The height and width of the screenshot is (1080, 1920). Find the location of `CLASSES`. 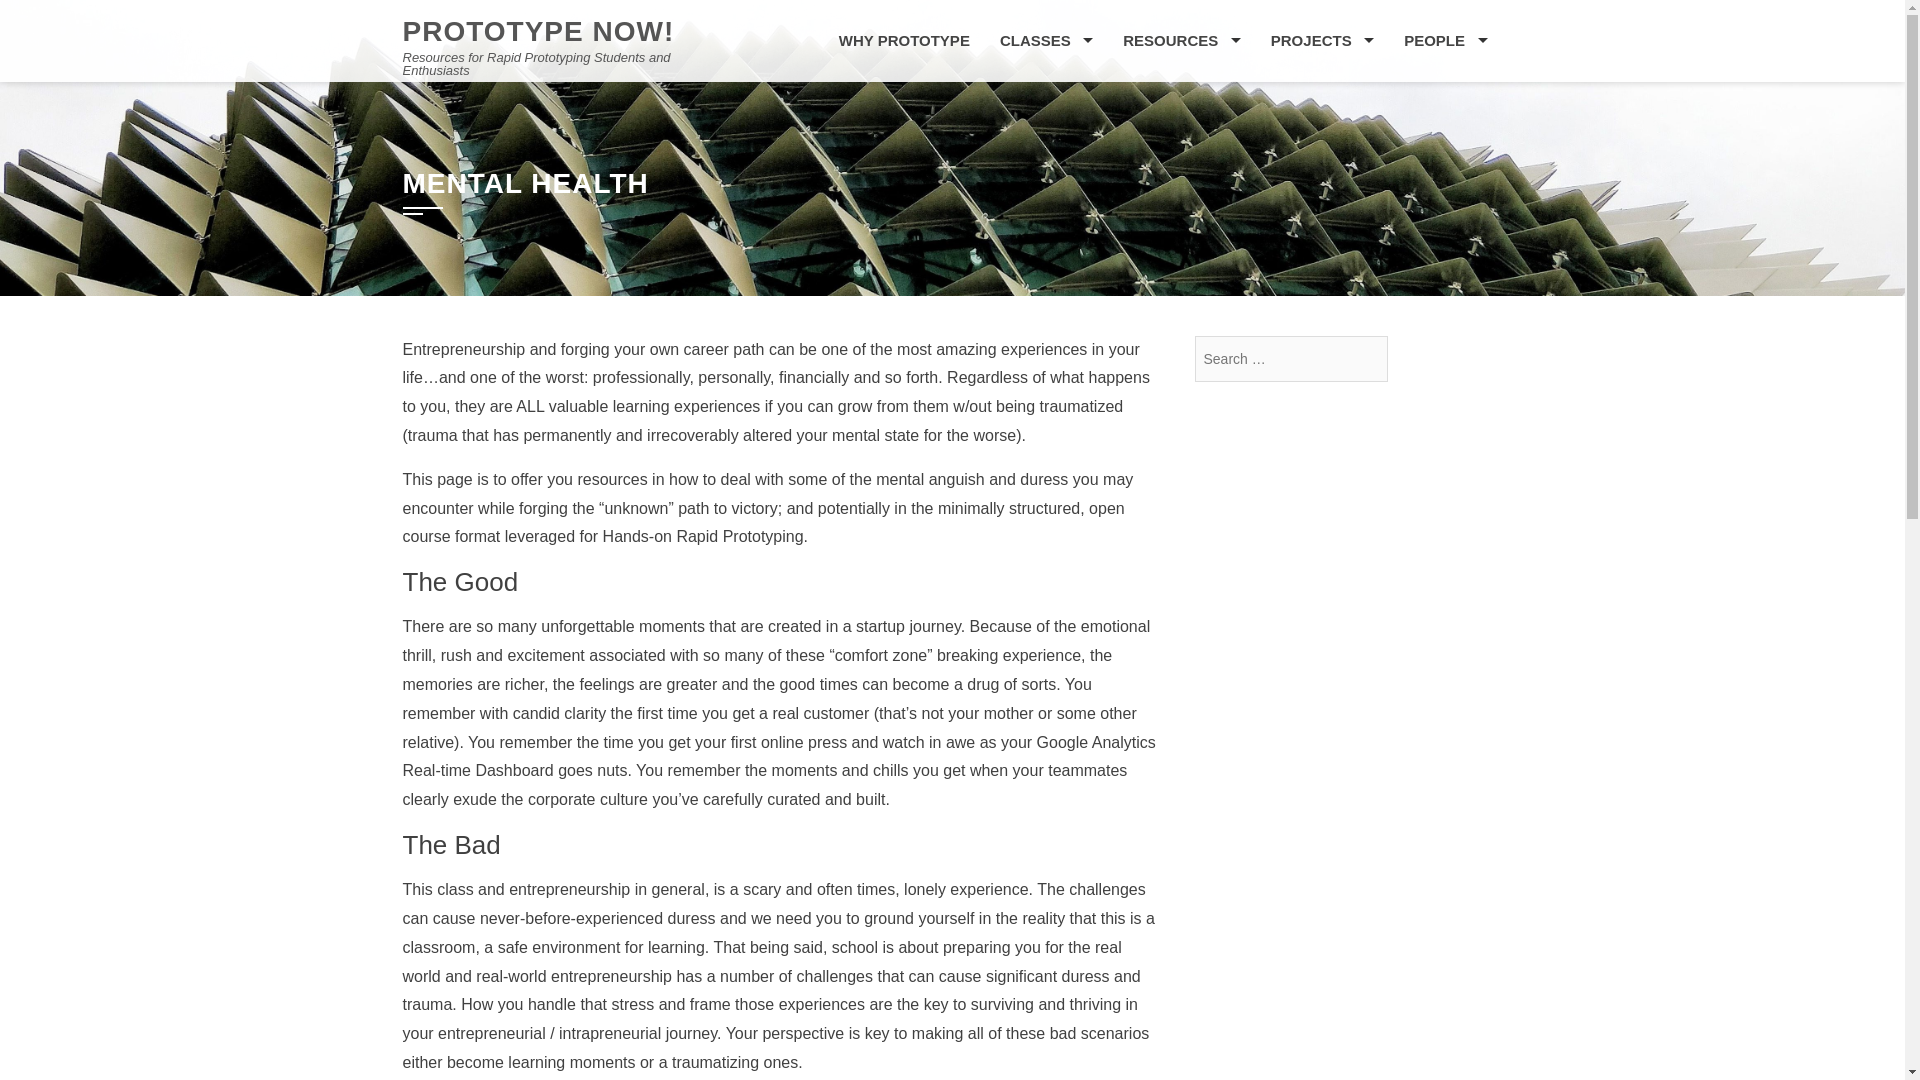

CLASSES is located at coordinates (1046, 41).